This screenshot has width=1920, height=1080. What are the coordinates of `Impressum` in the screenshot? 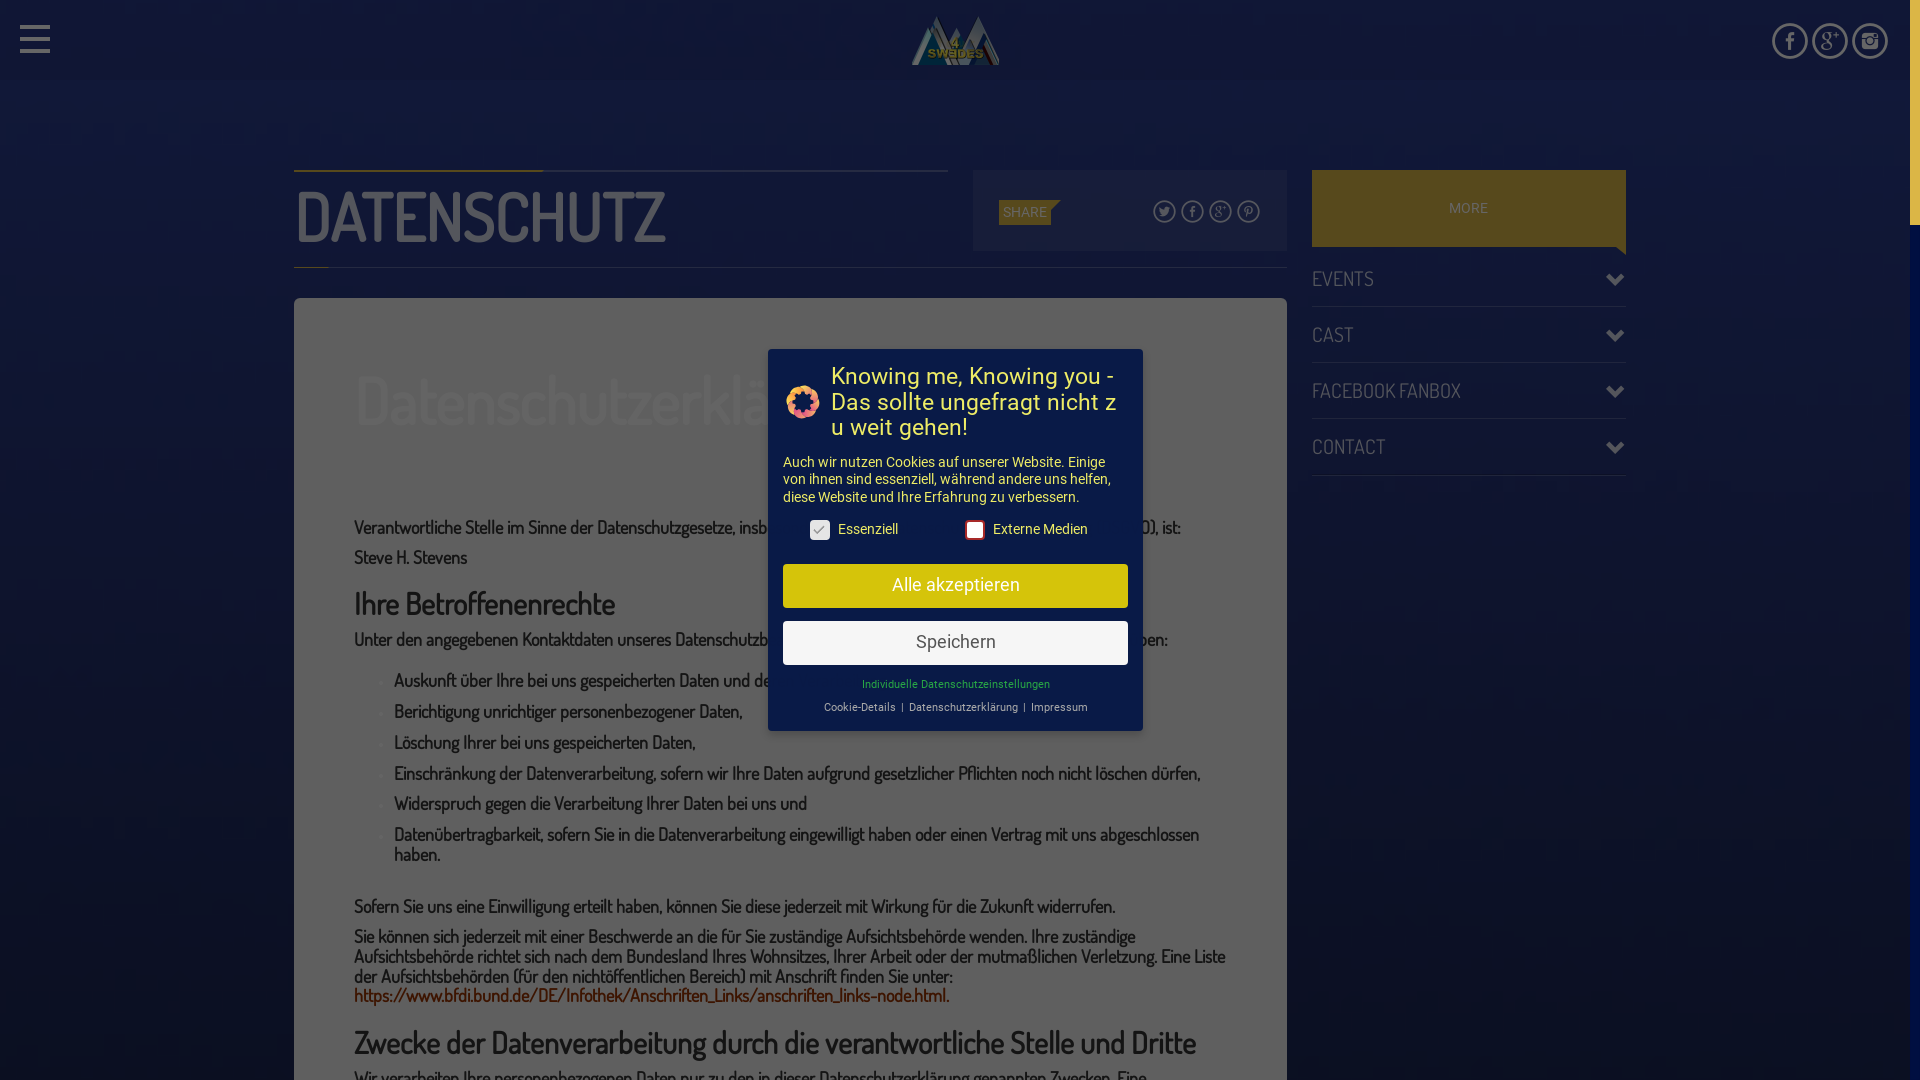 It's located at (1058, 708).